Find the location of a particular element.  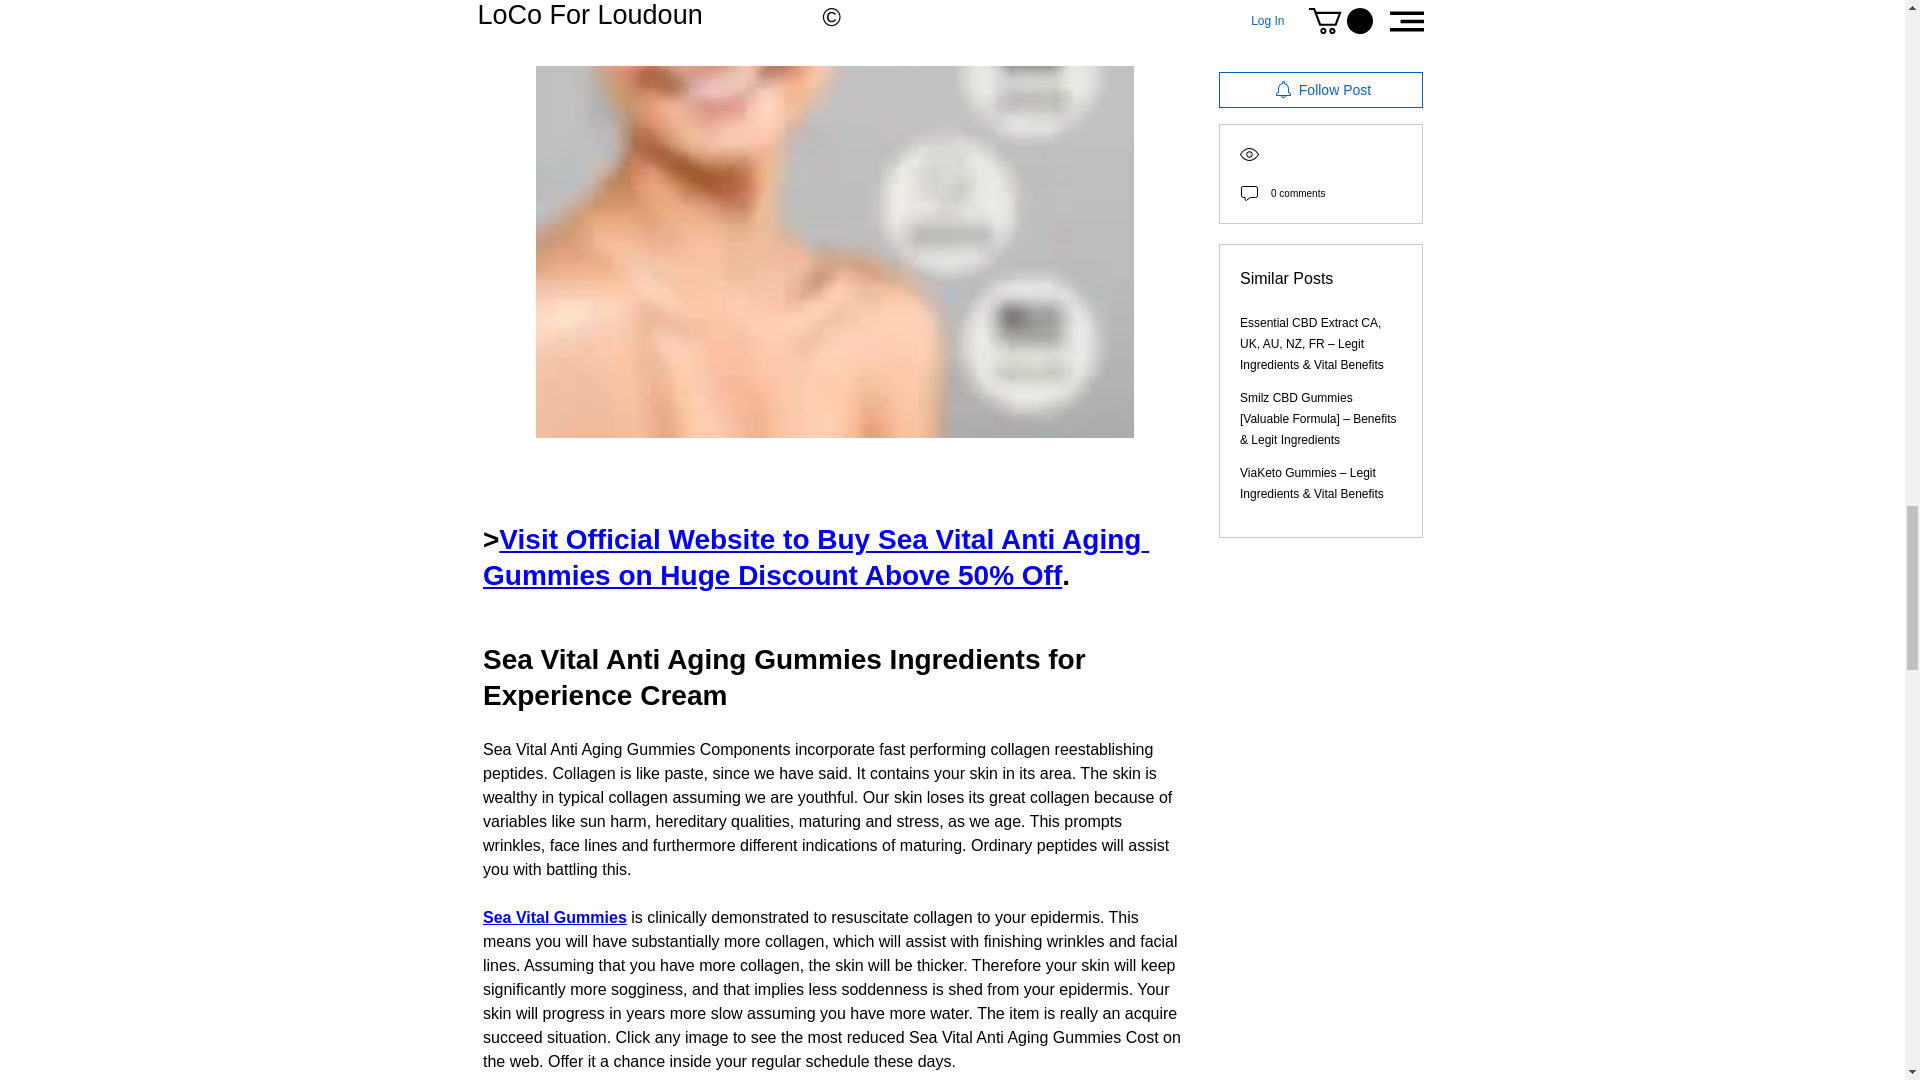

Sea Vital Gummies is located at coordinates (555, 917).